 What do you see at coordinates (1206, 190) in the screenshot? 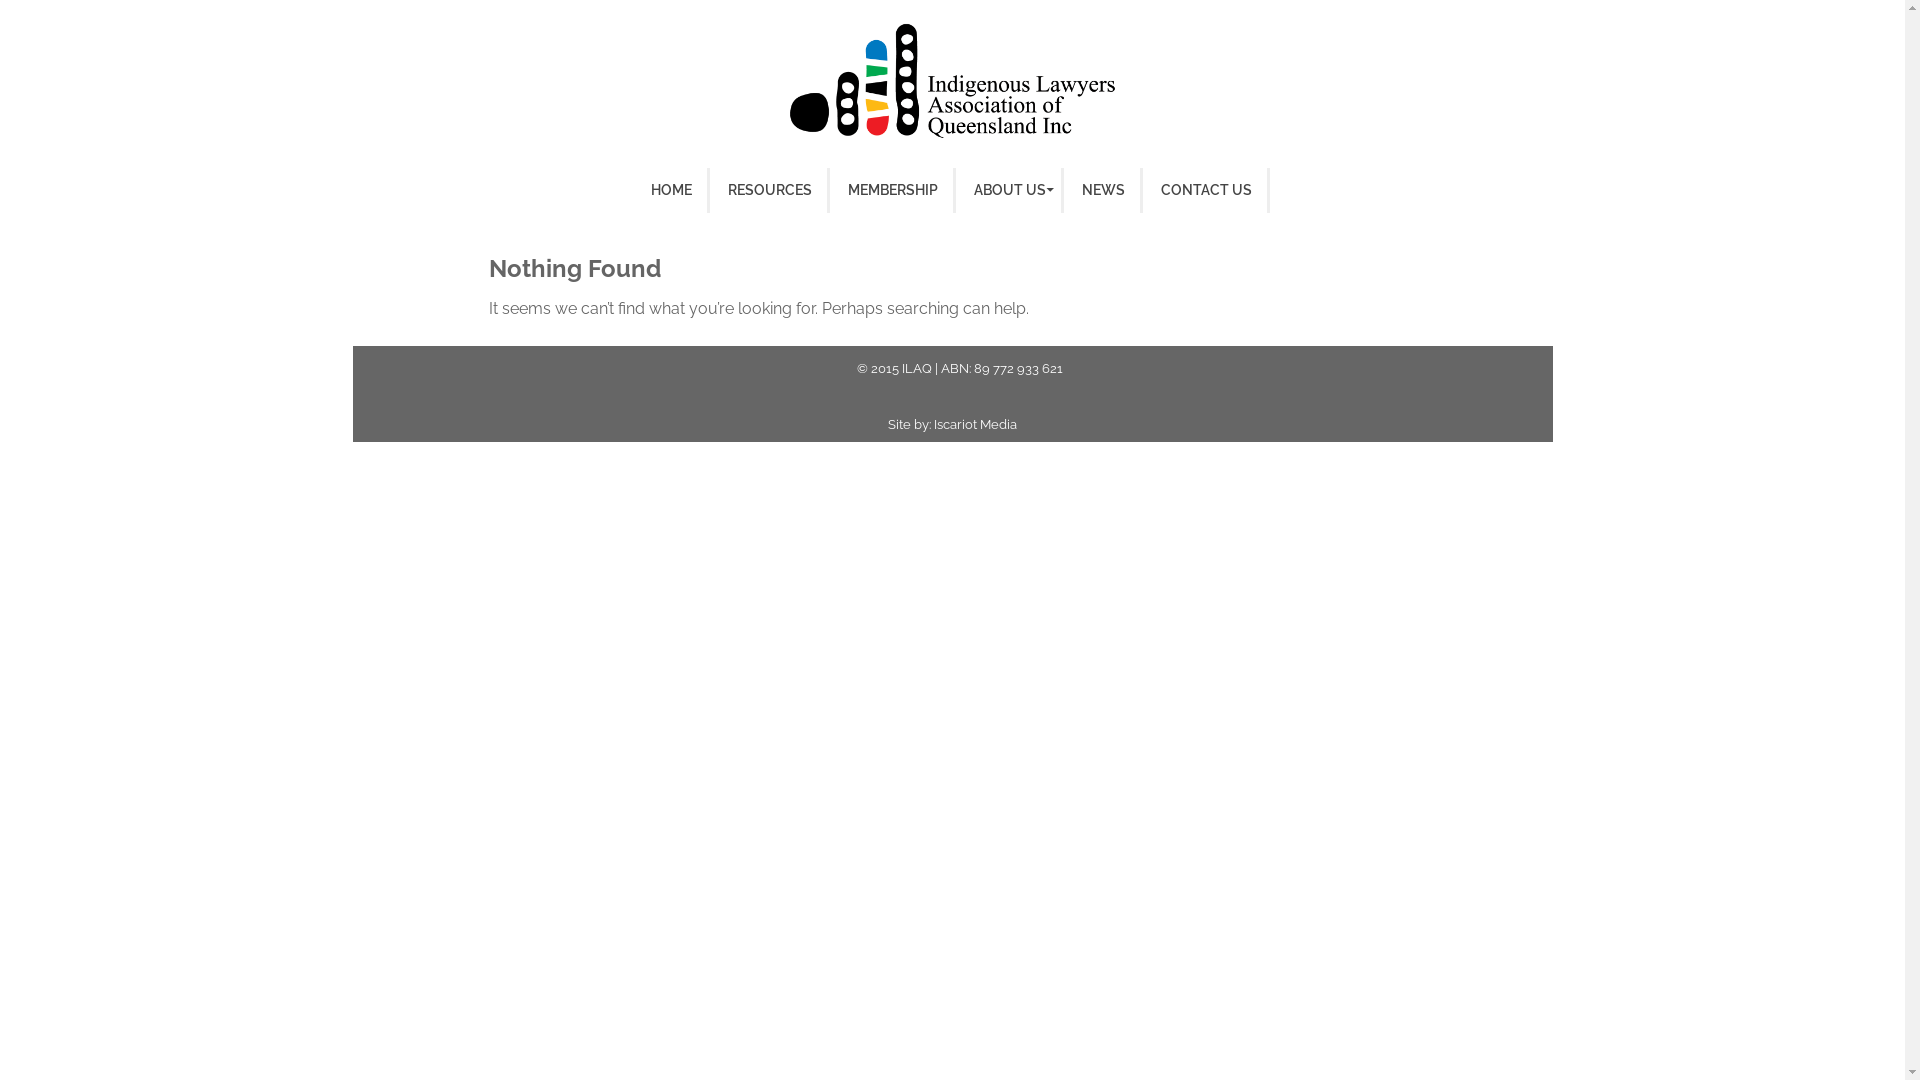
I see `CONTACT US` at bounding box center [1206, 190].